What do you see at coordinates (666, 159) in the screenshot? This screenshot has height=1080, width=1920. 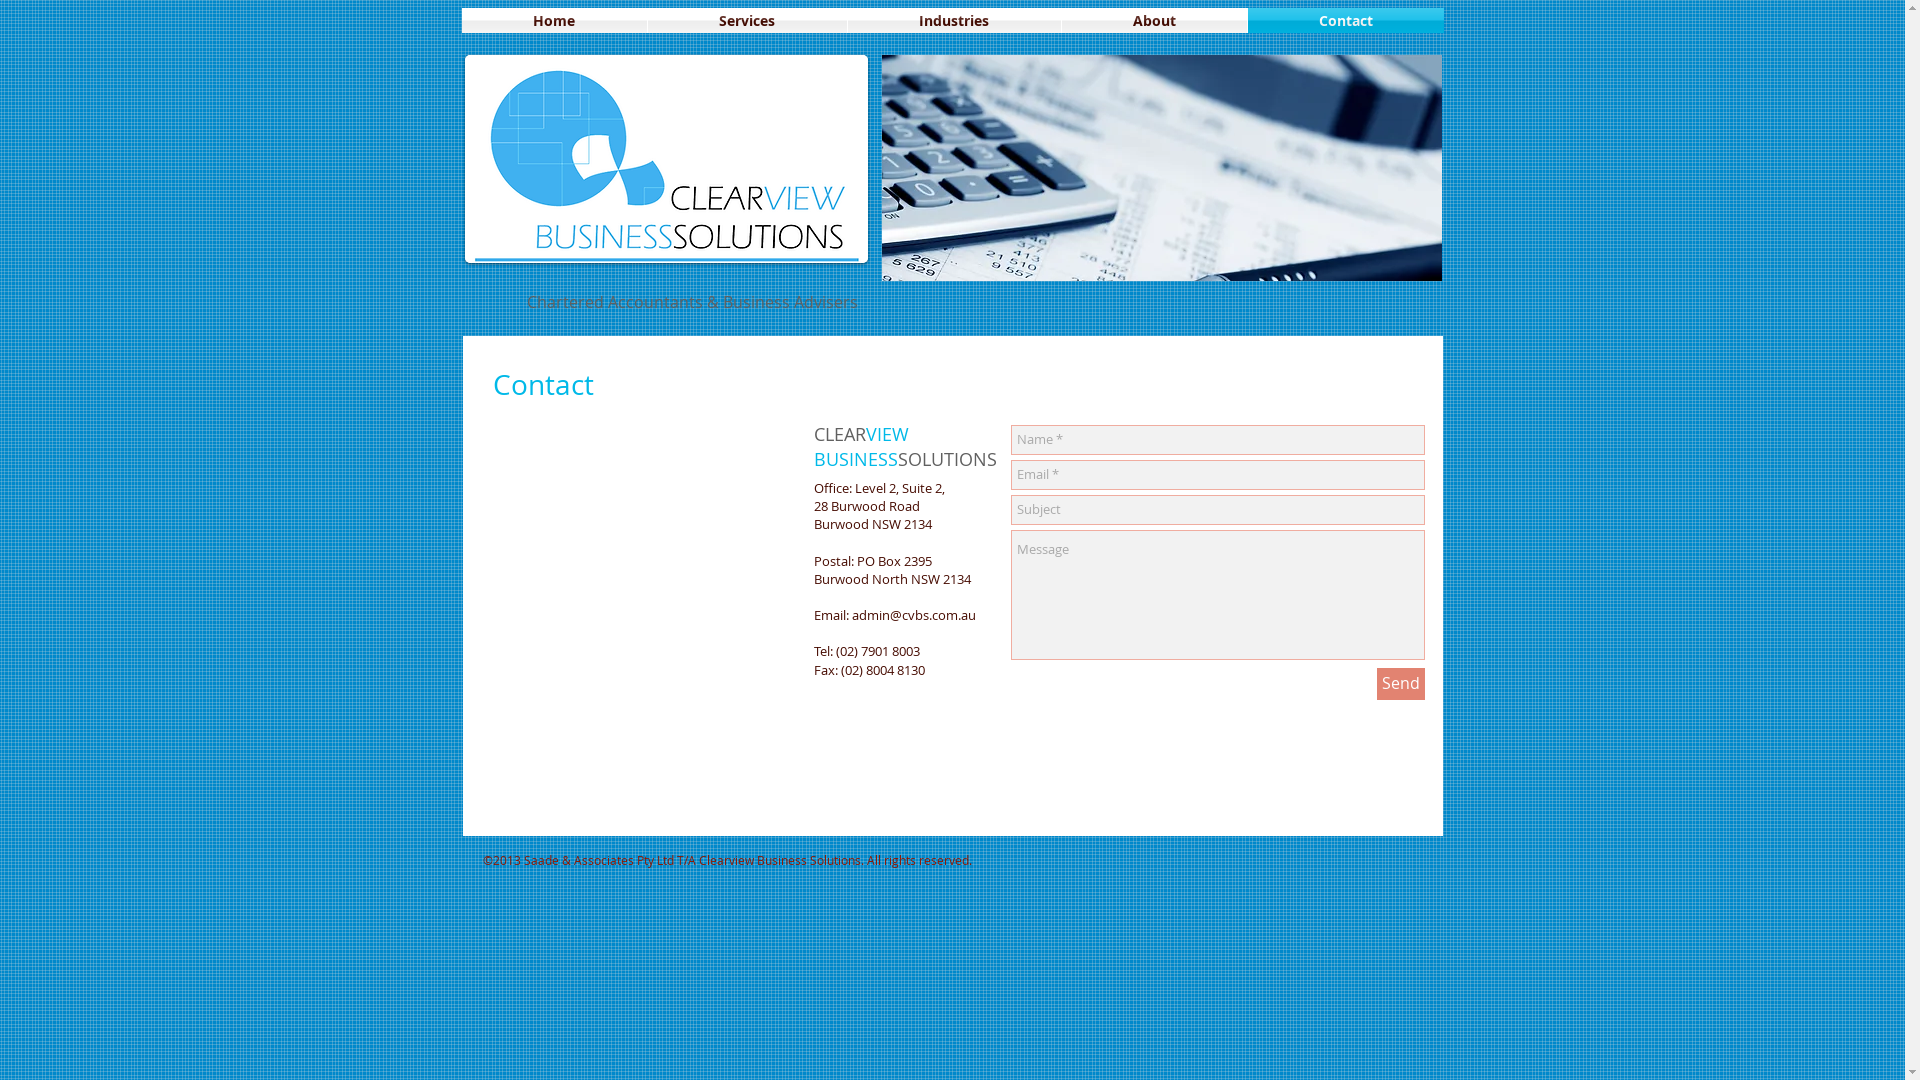 I see `Screen Shot 2014-07-24 at 8 06 26 PM.png 2016-1-8-18:48:22` at bounding box center [666, 159].